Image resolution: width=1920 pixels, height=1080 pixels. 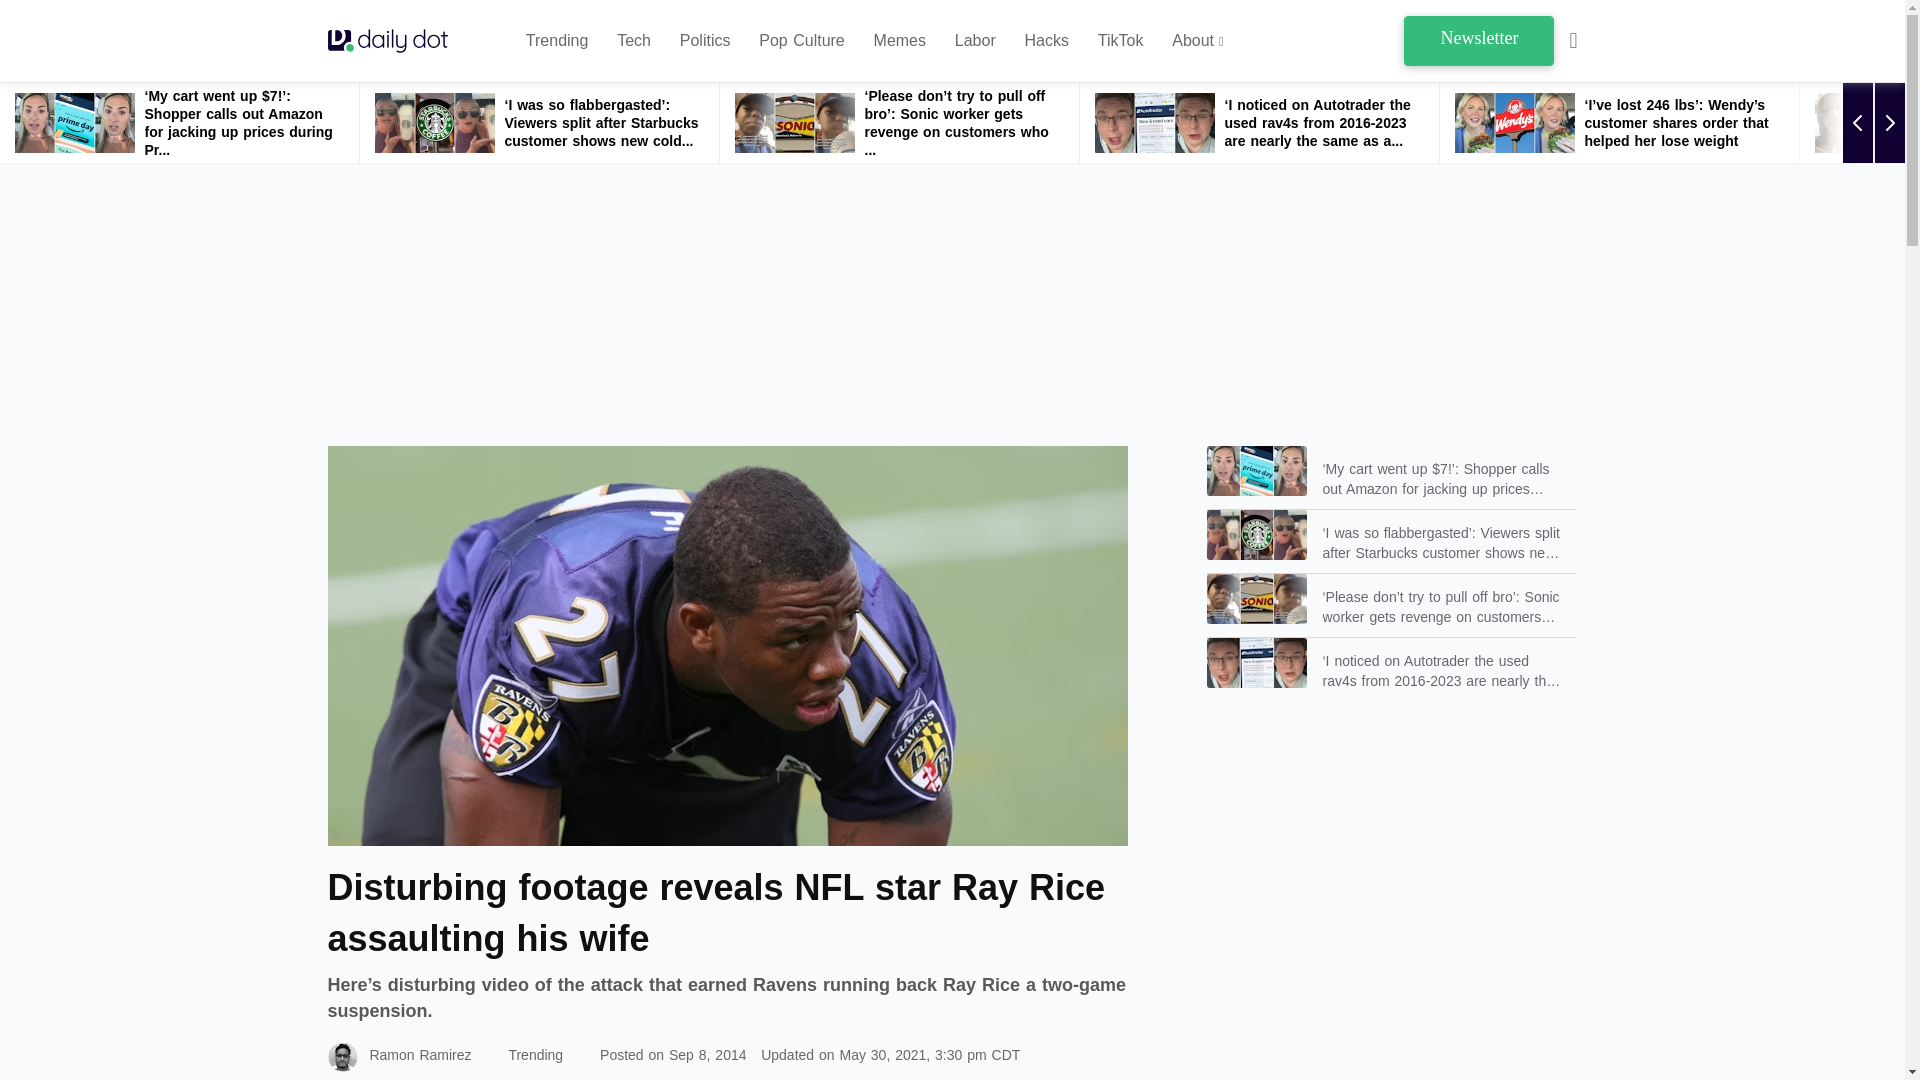 I want to click on TikTok, so click(x=1121, y=41).